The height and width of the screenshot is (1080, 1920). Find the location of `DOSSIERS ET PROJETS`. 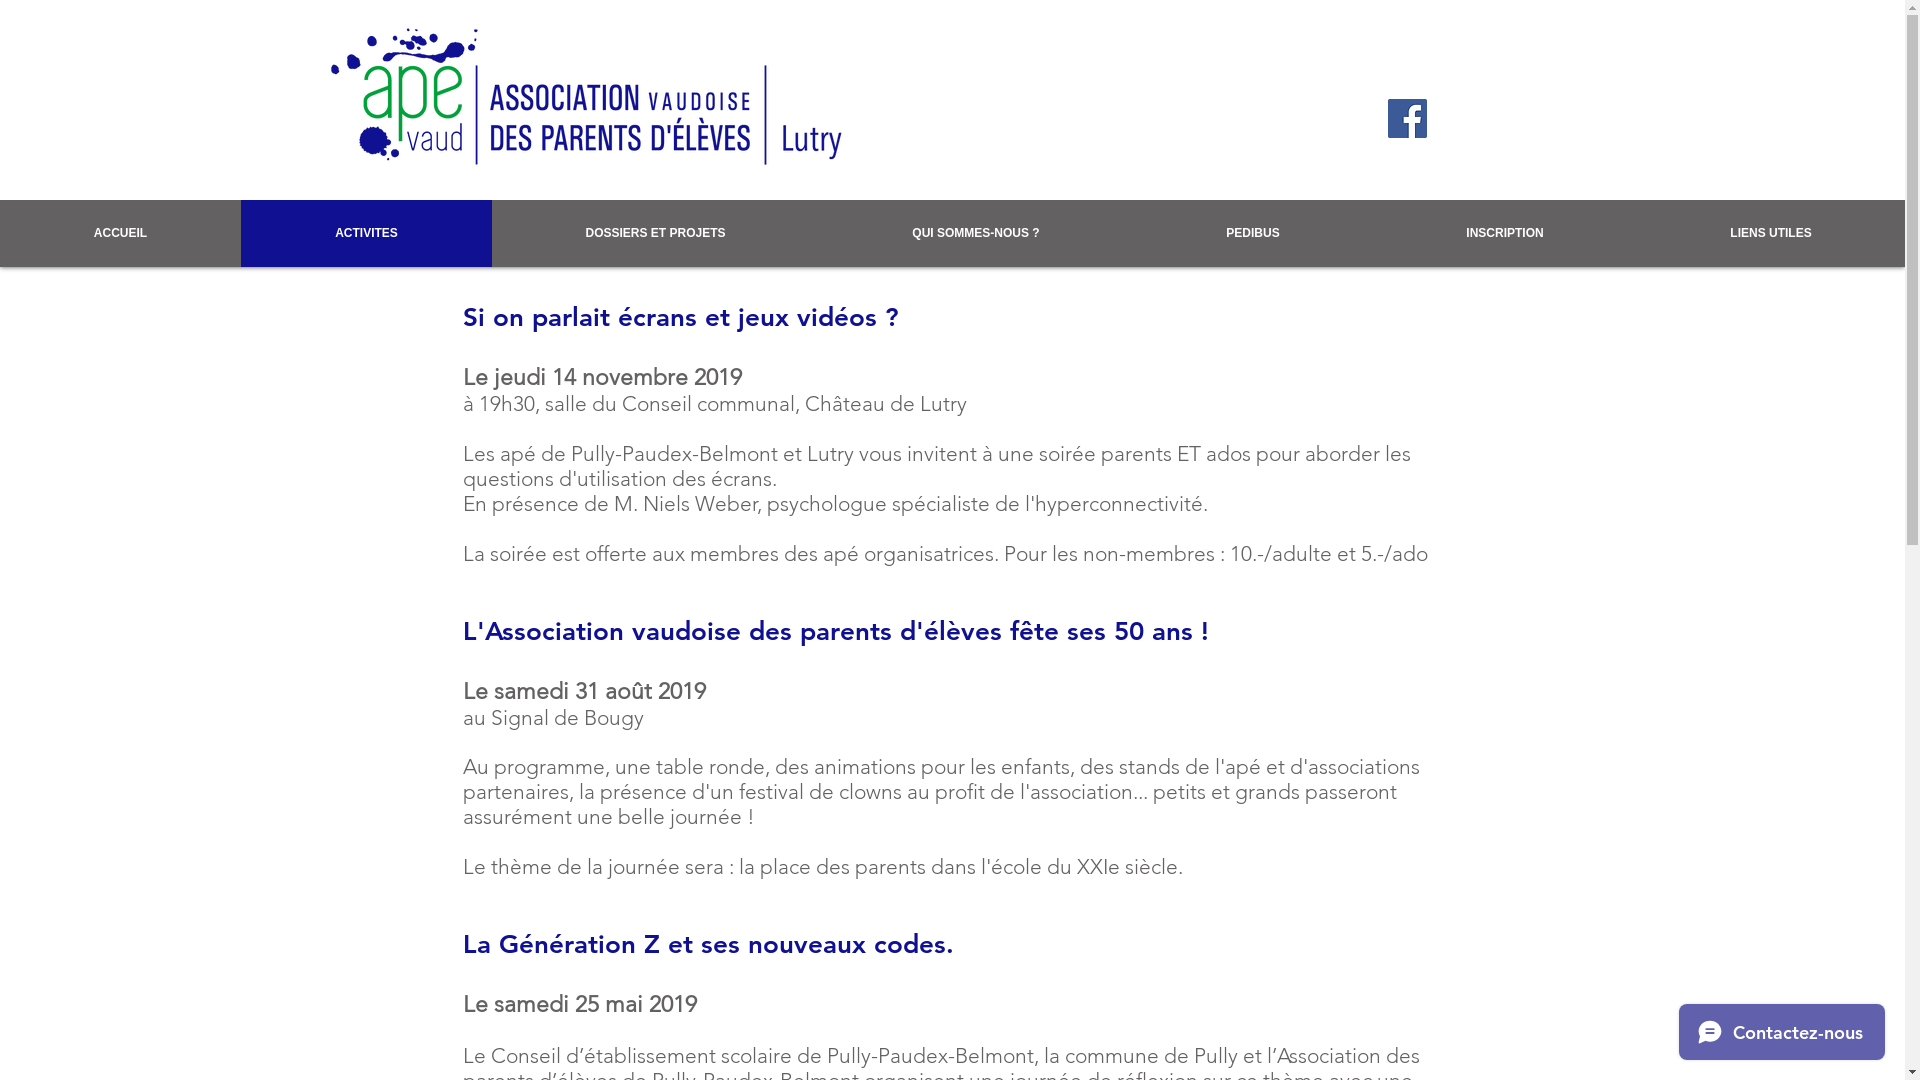

DOSSIERS ET PROJETS is located at coordinates (655, 234).